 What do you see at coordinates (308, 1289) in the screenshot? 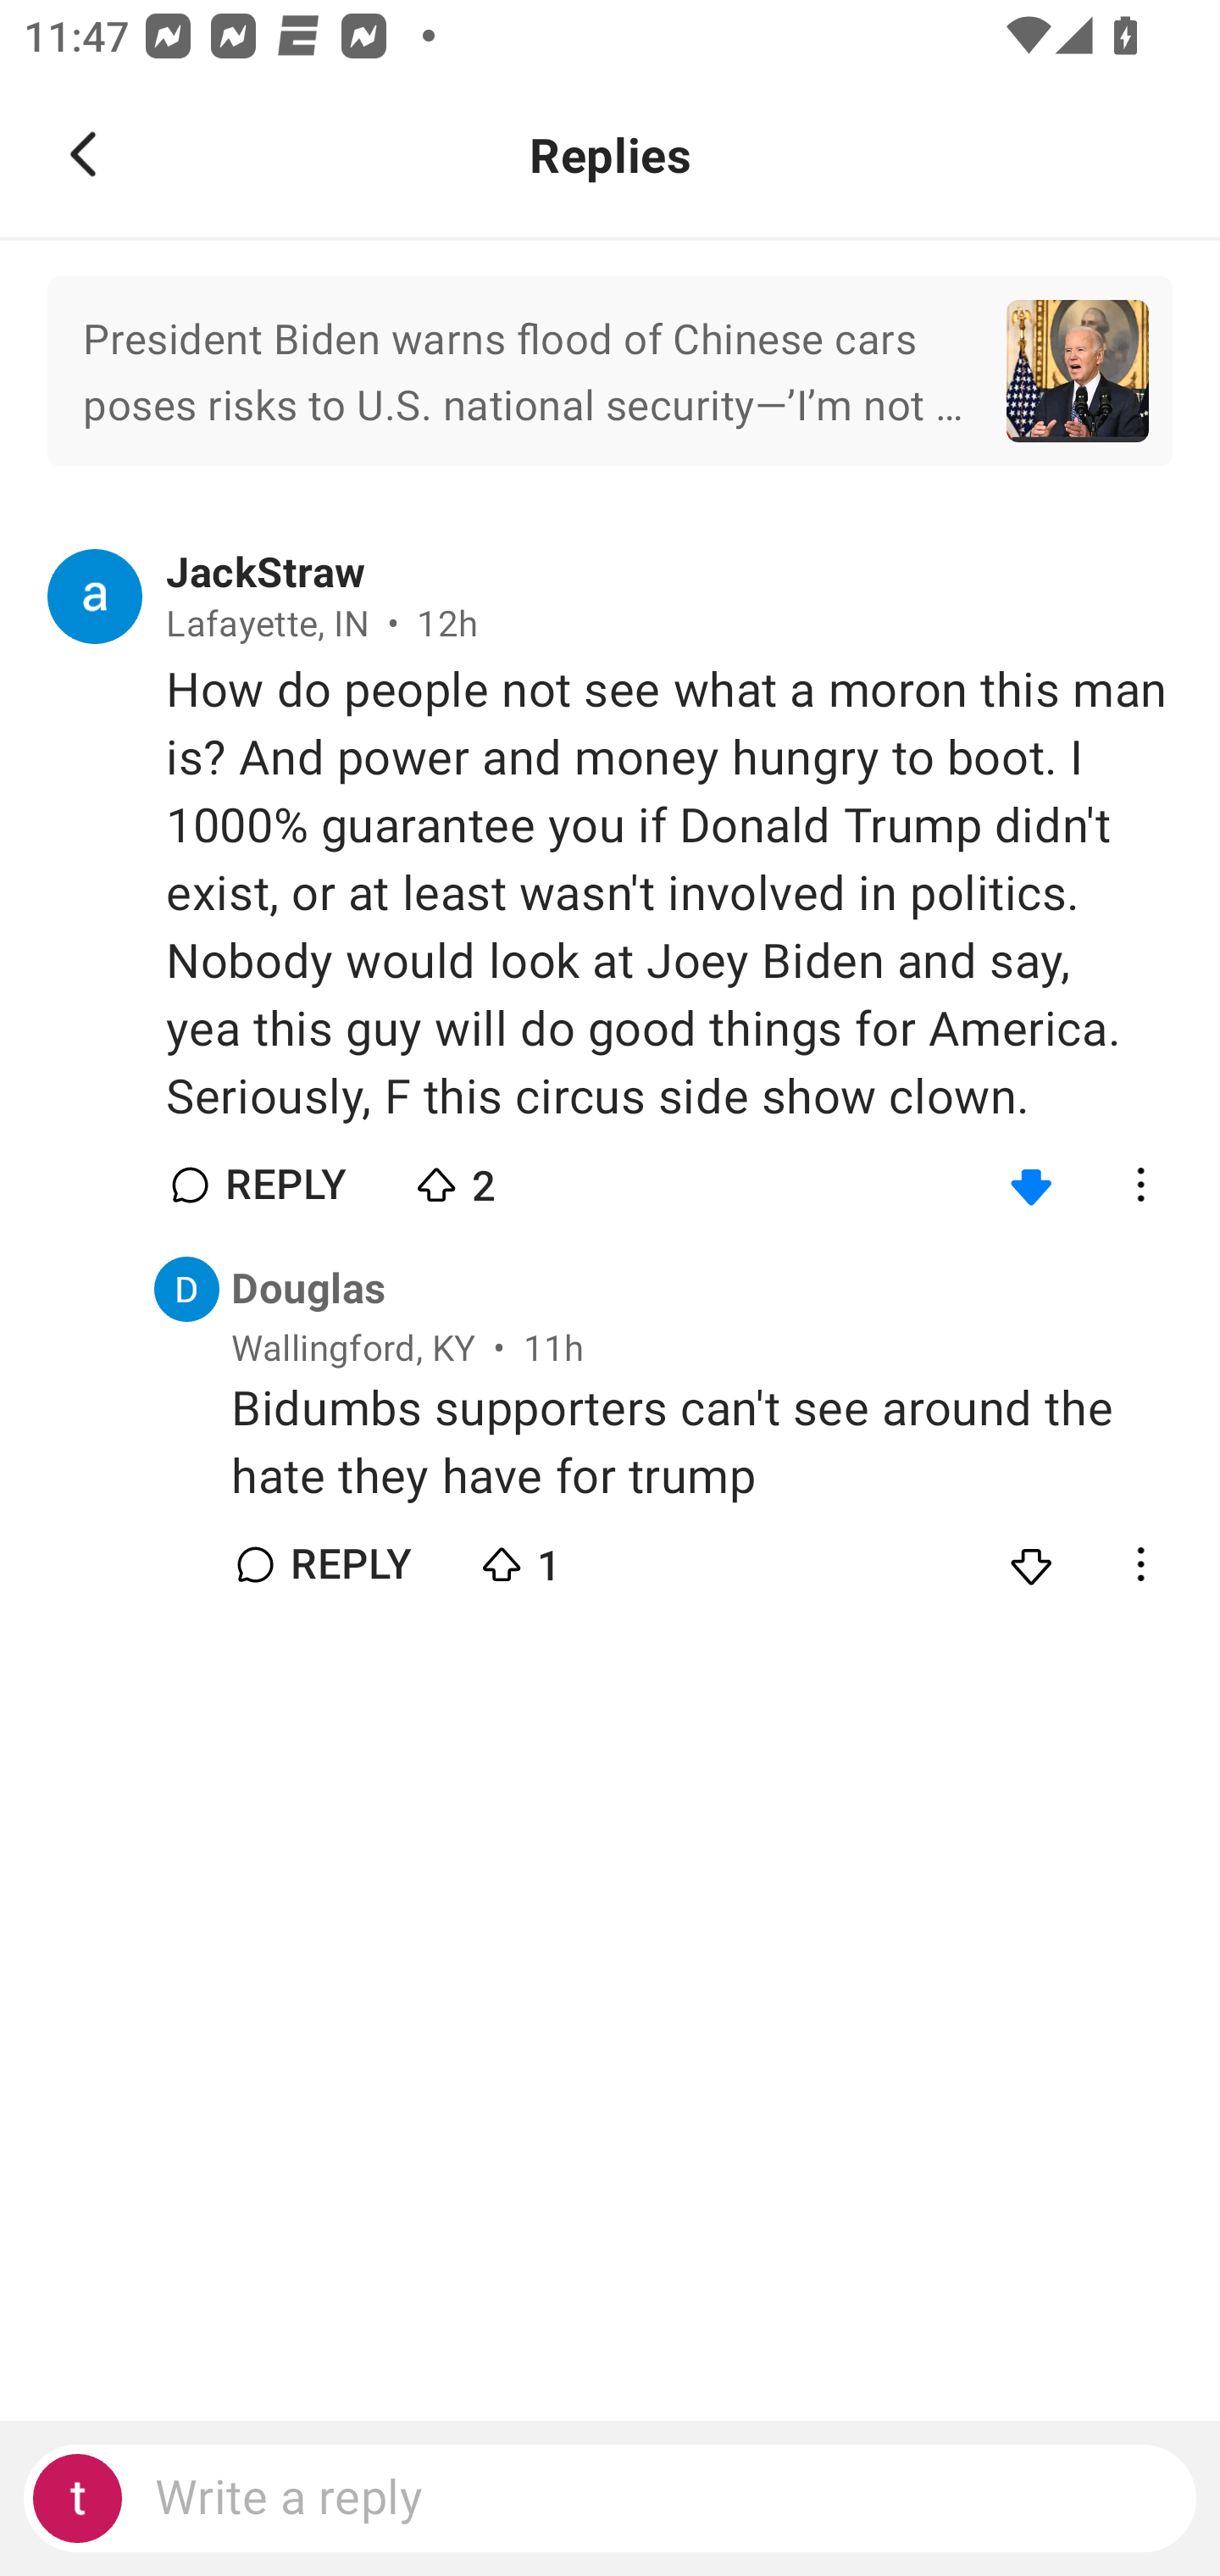
I see `Douglas` at bounding box center [308, 1289].